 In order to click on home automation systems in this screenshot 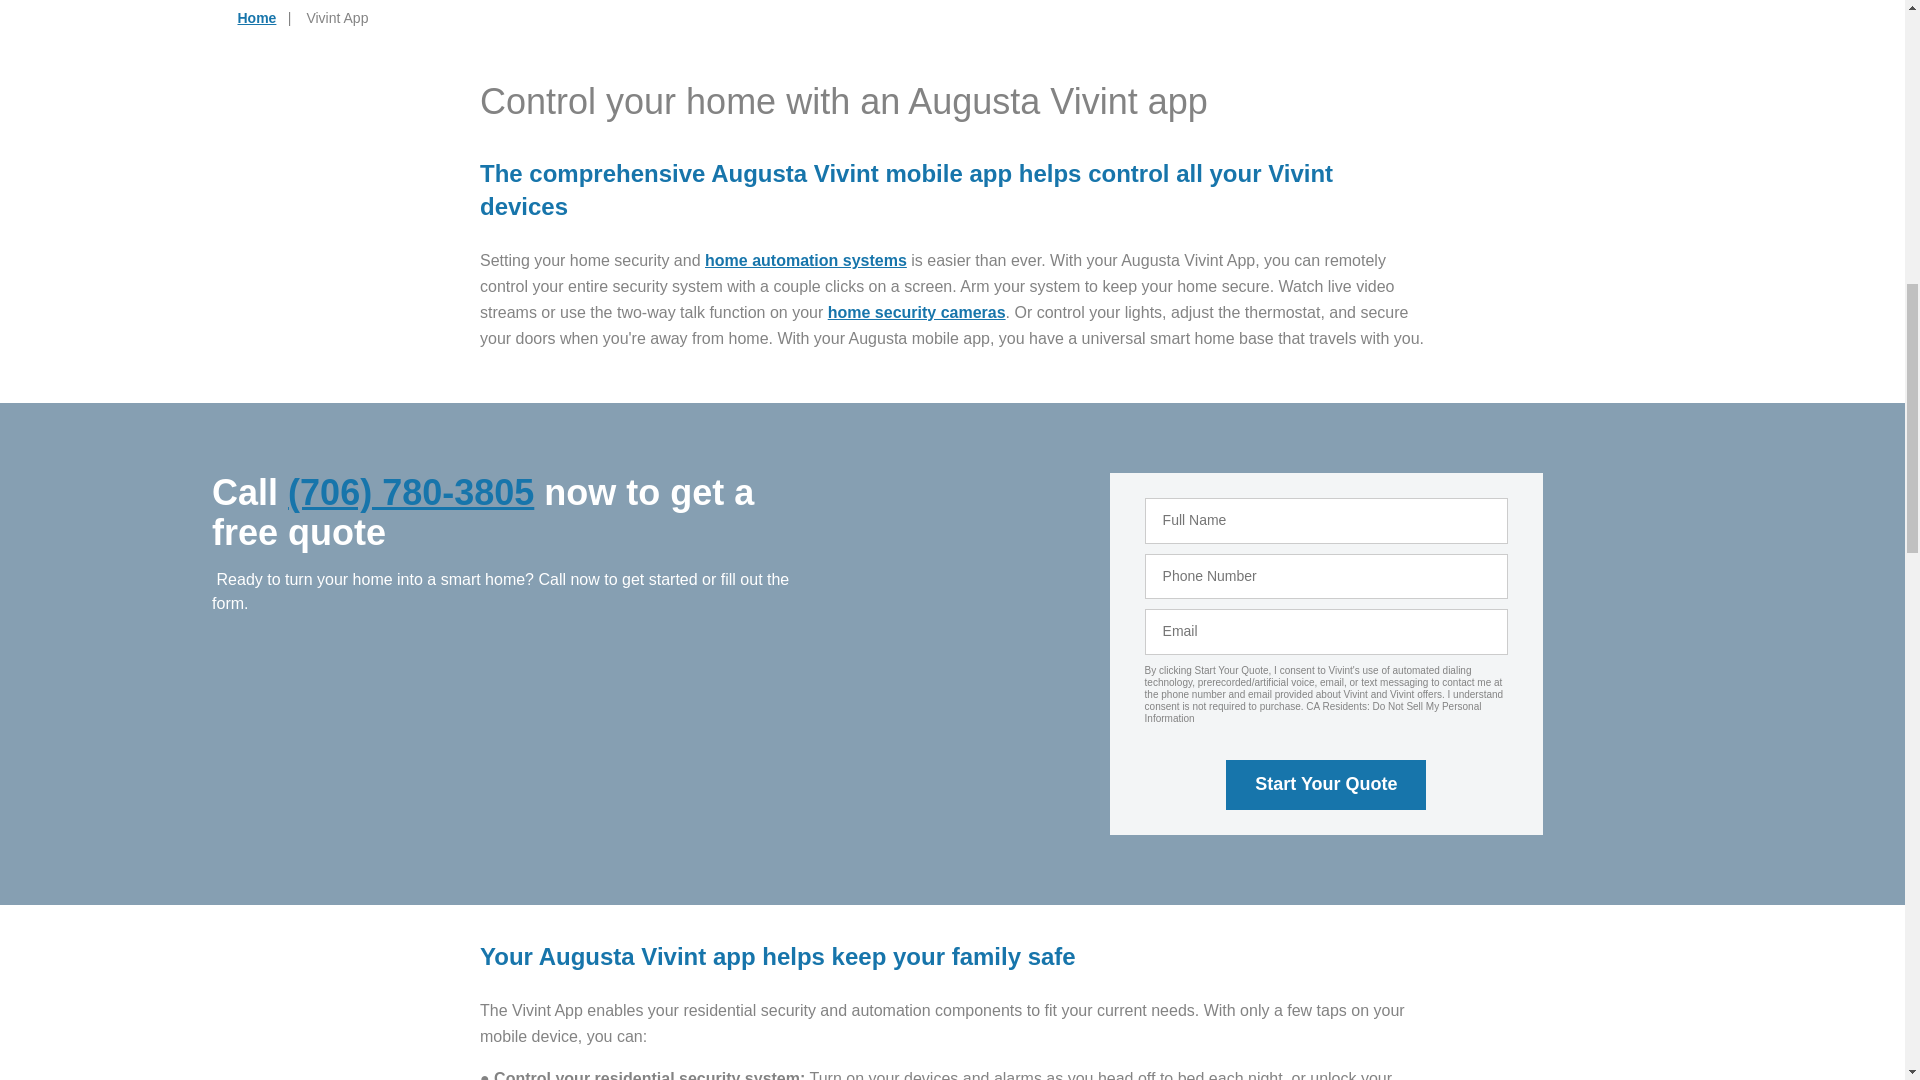, I will do `click(805, 260)`.